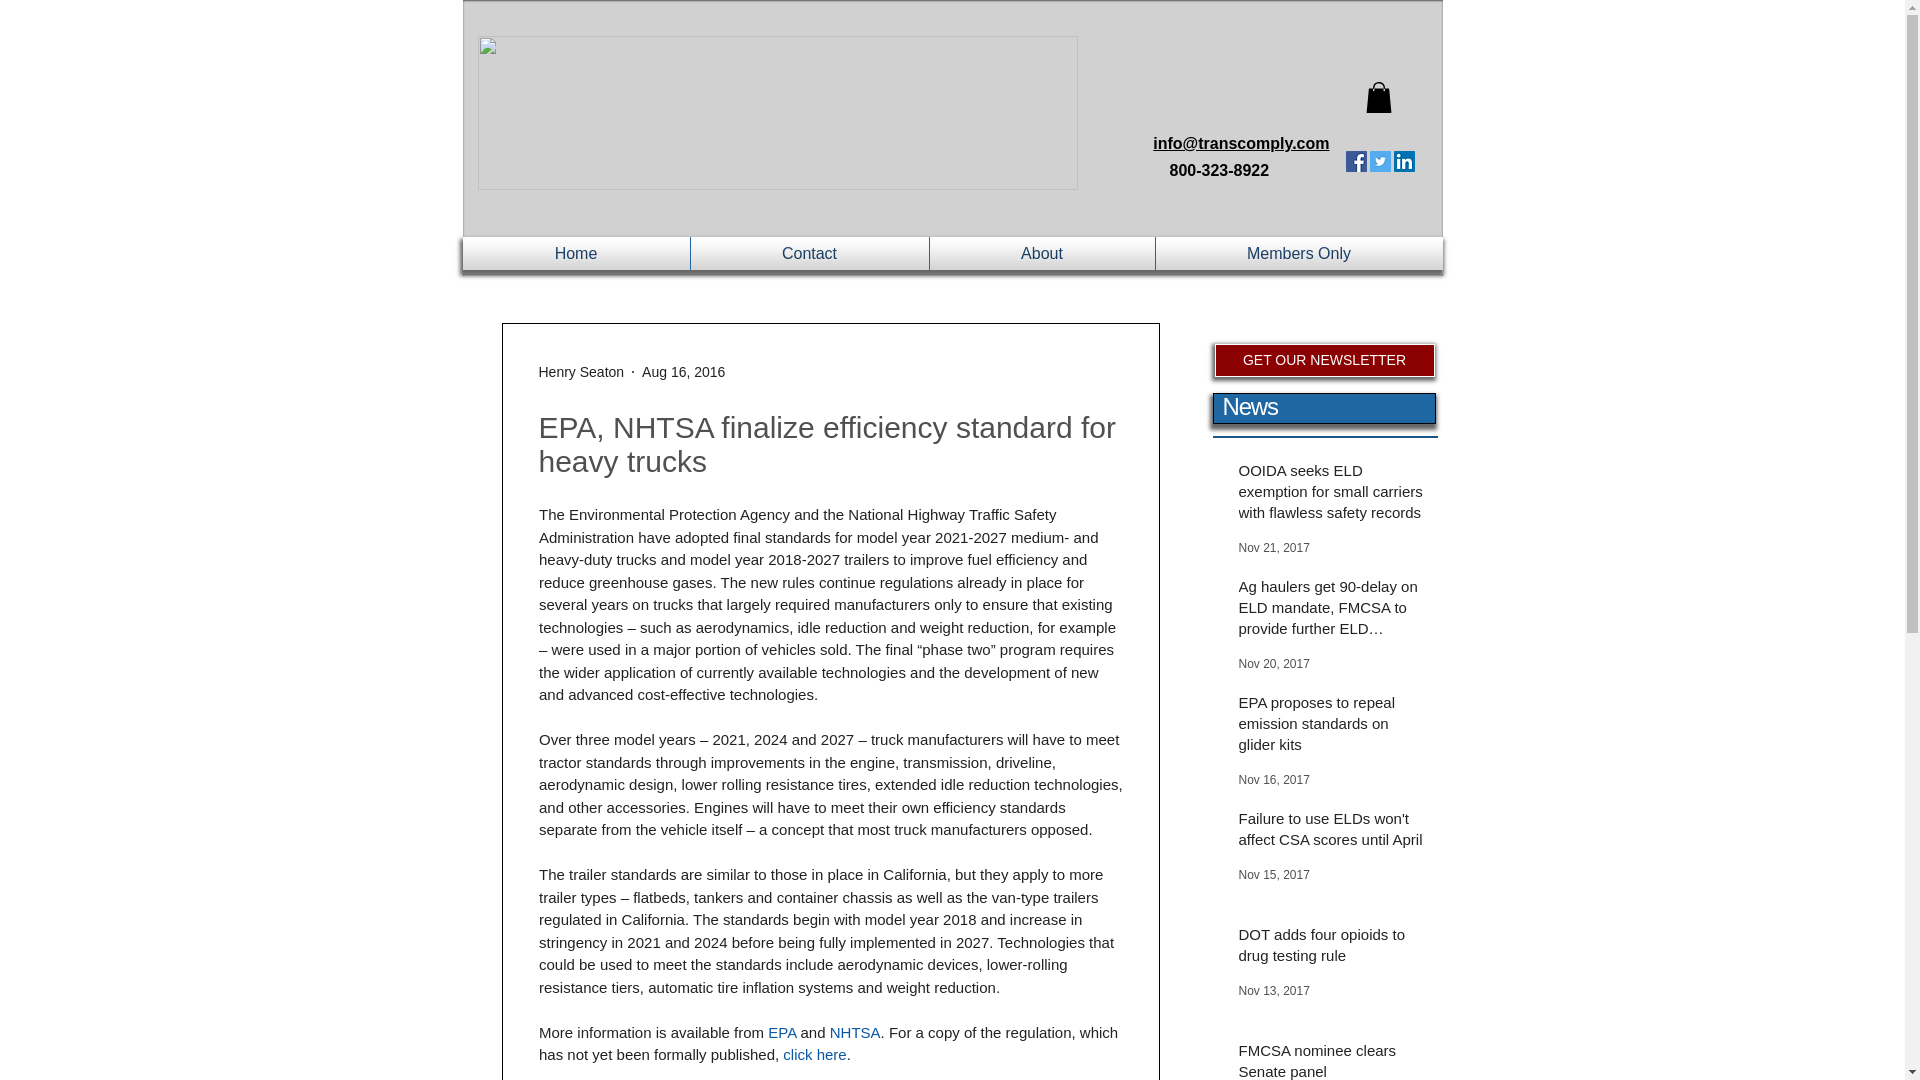 The width and height of the screenshot is (1920, 1080). What do you see at coordinates (814, 1054) in the screenshot?
I see `click here` at bounding box center [814, 1054].